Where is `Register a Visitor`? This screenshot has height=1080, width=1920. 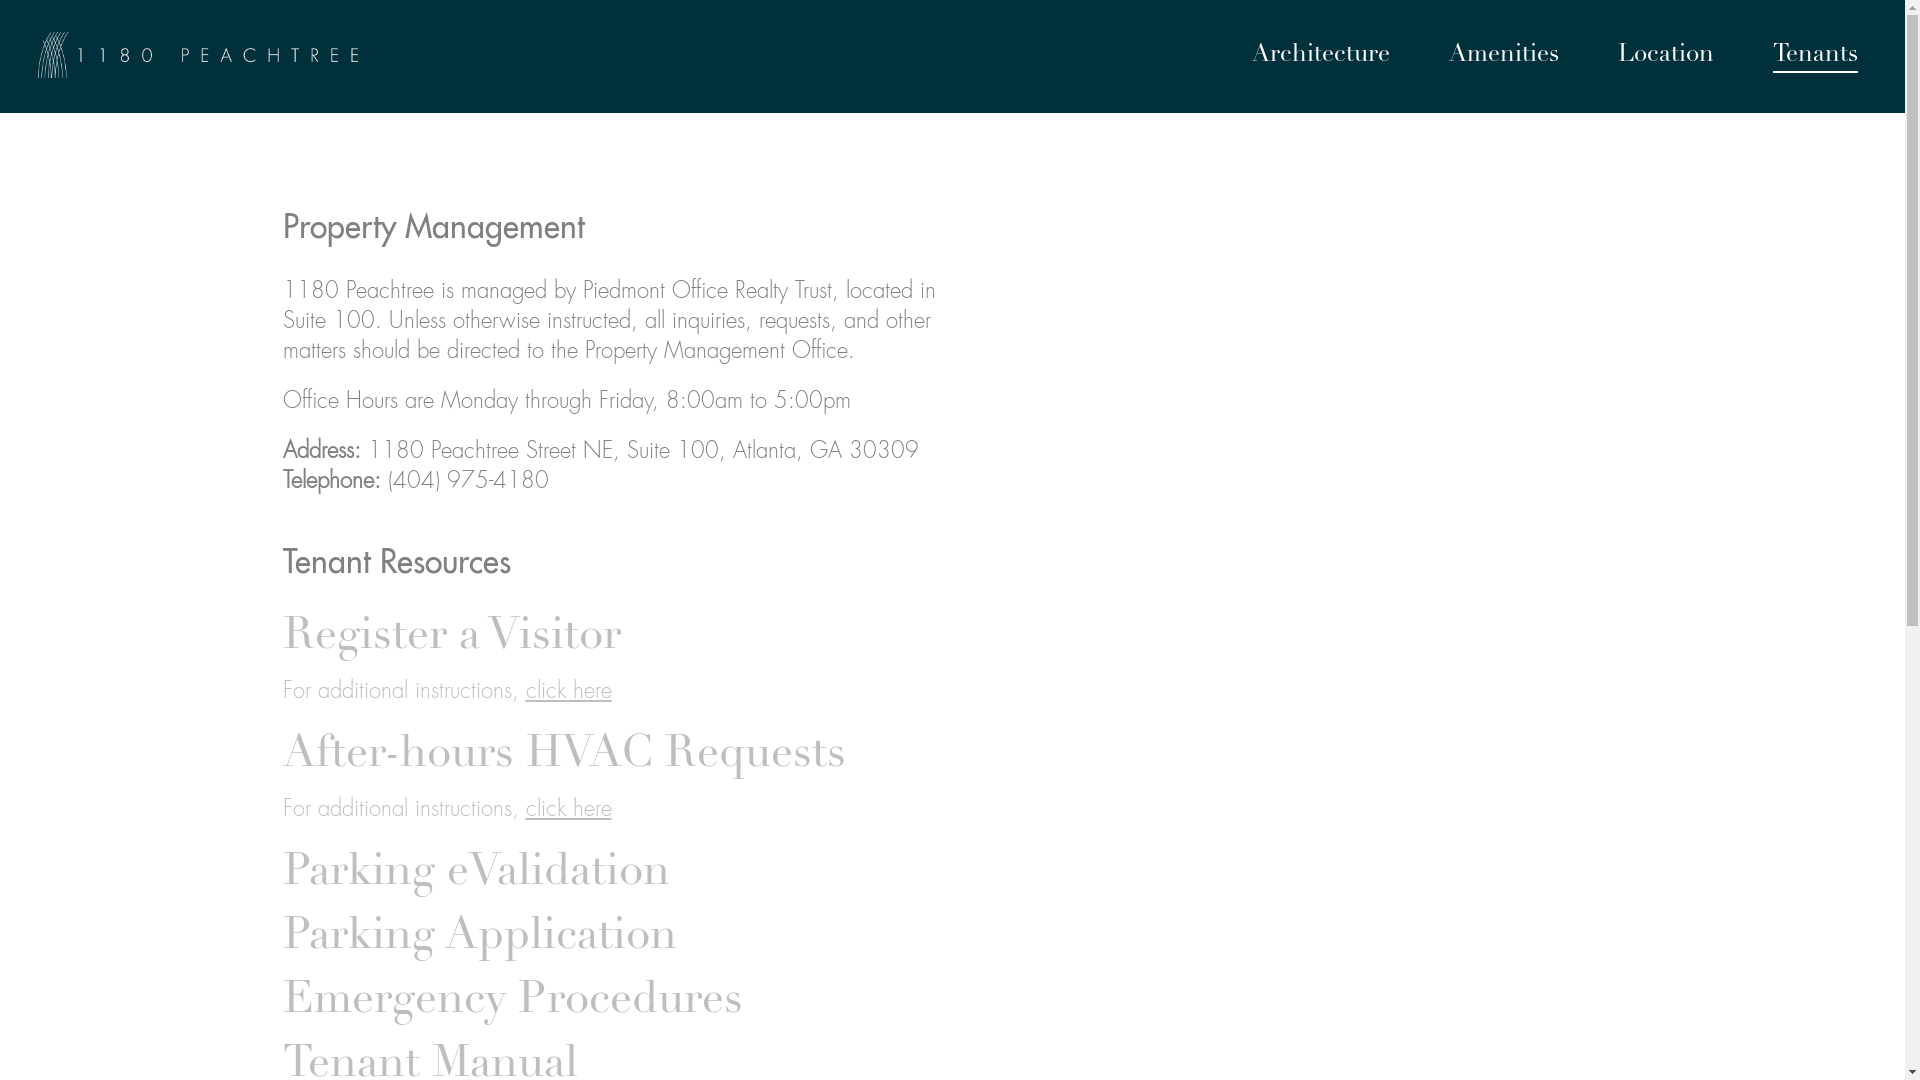 Register a Visitor is located at coordinates (451, 638).